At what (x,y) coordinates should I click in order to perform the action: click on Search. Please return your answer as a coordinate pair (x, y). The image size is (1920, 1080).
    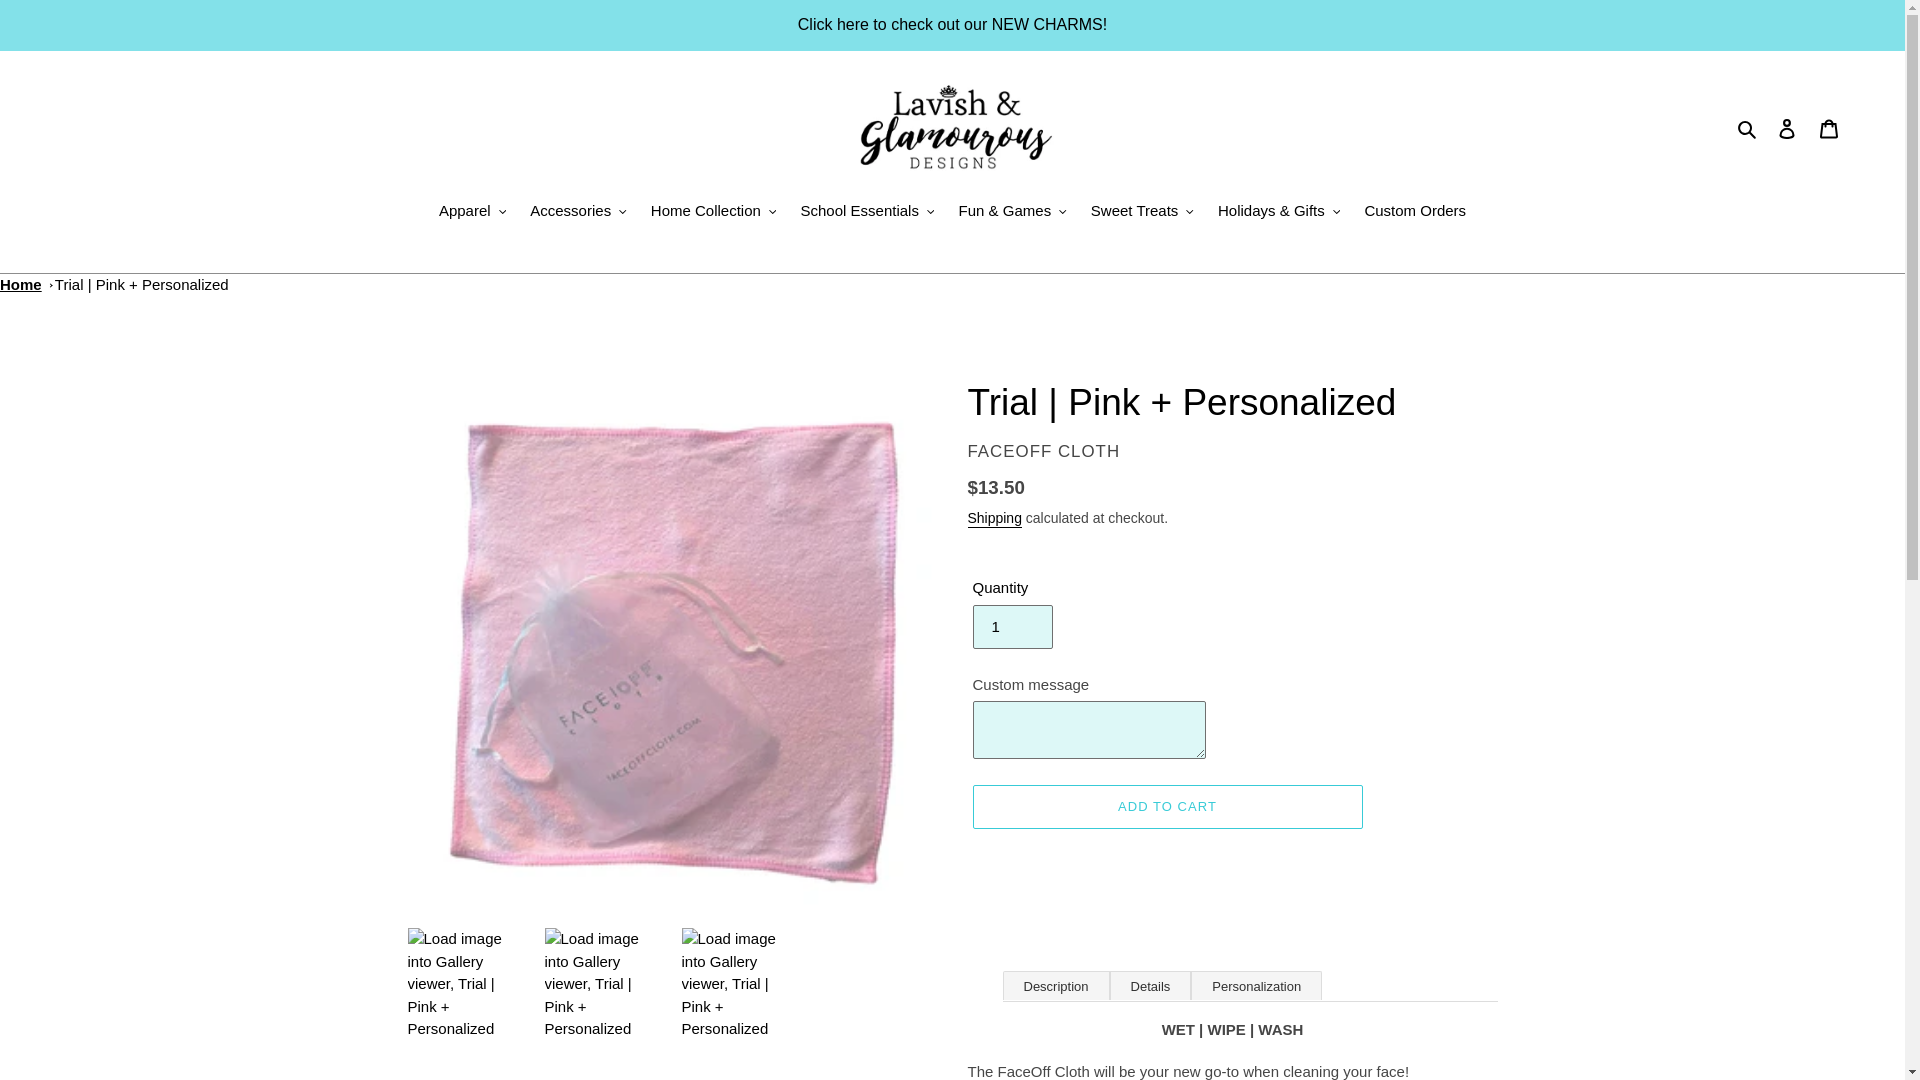
    Looking at the image, I should click on (1748, 128).